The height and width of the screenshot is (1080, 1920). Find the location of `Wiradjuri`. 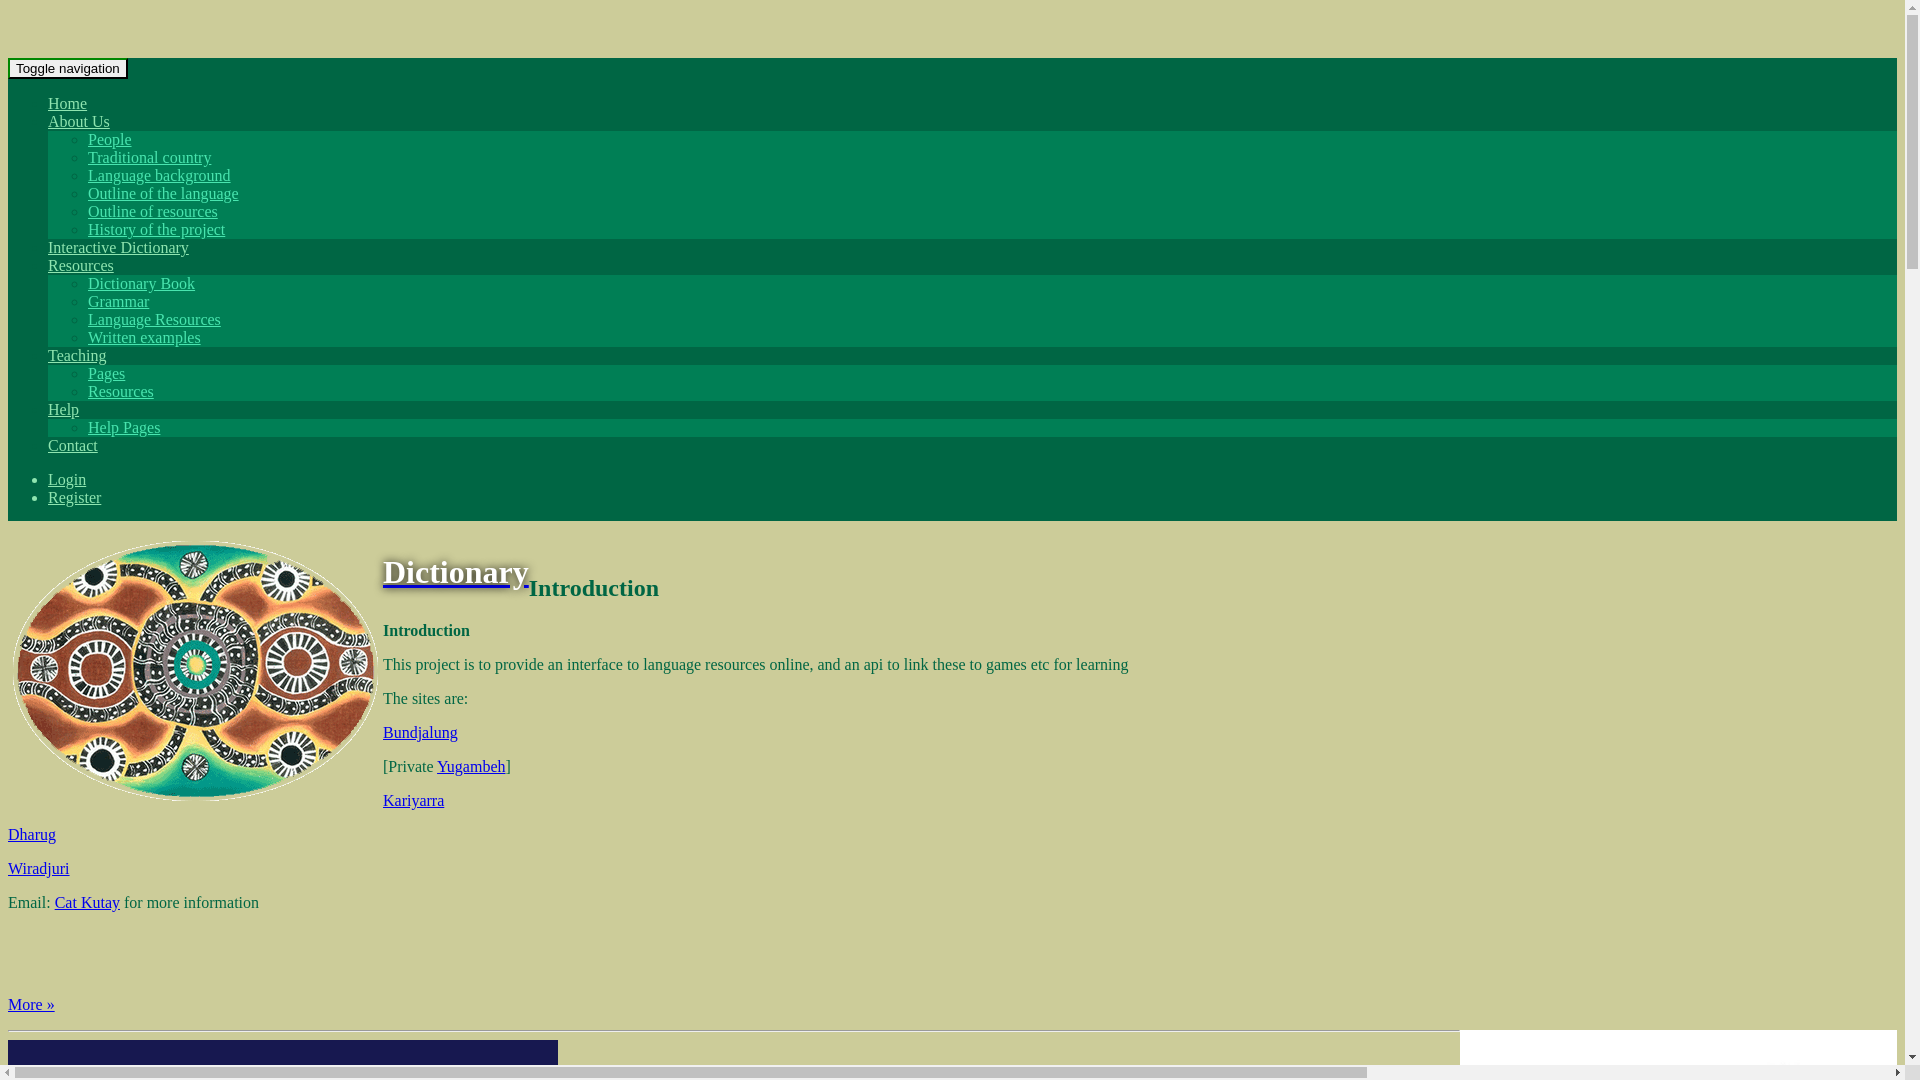

Wiradjuri is located at coordinates (39, 868).